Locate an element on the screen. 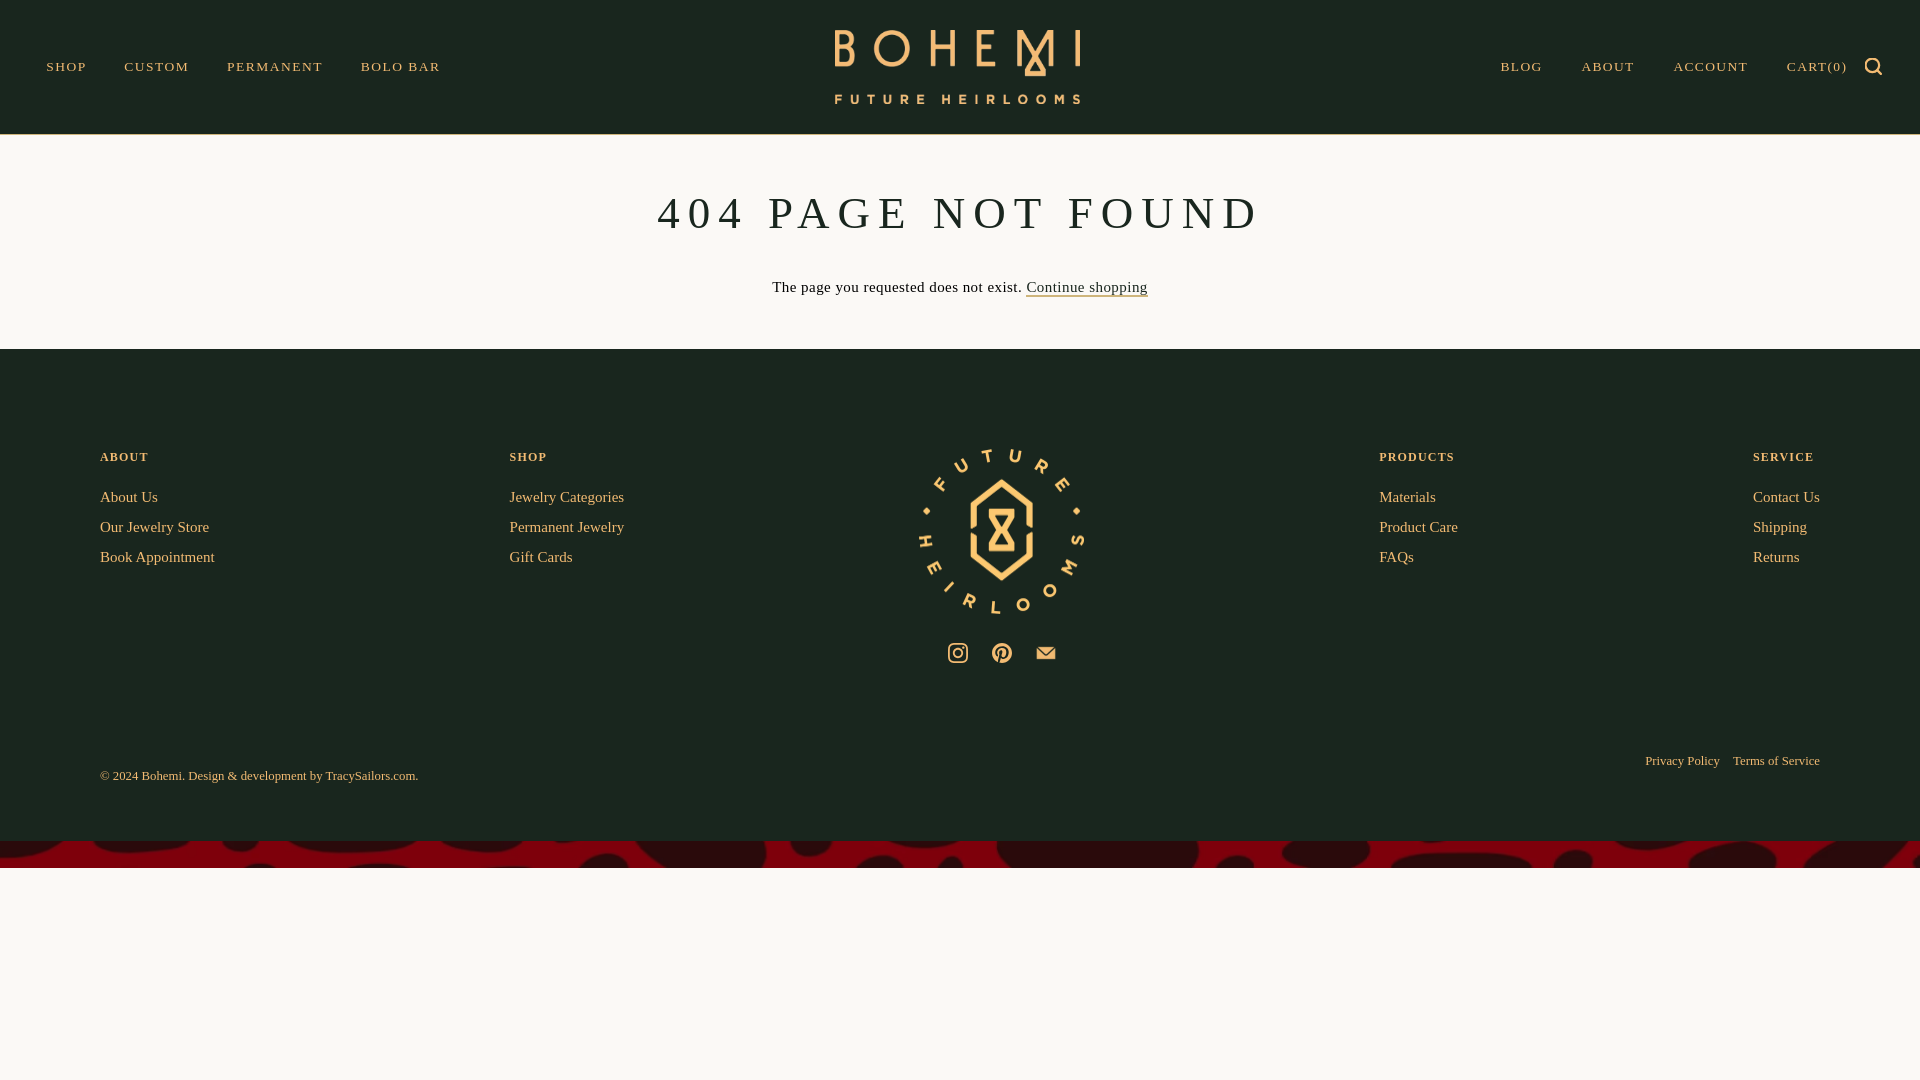 The height and width of the screenshot is (1080, 1920). BOLO BAR is located at coordinates (400, 66).